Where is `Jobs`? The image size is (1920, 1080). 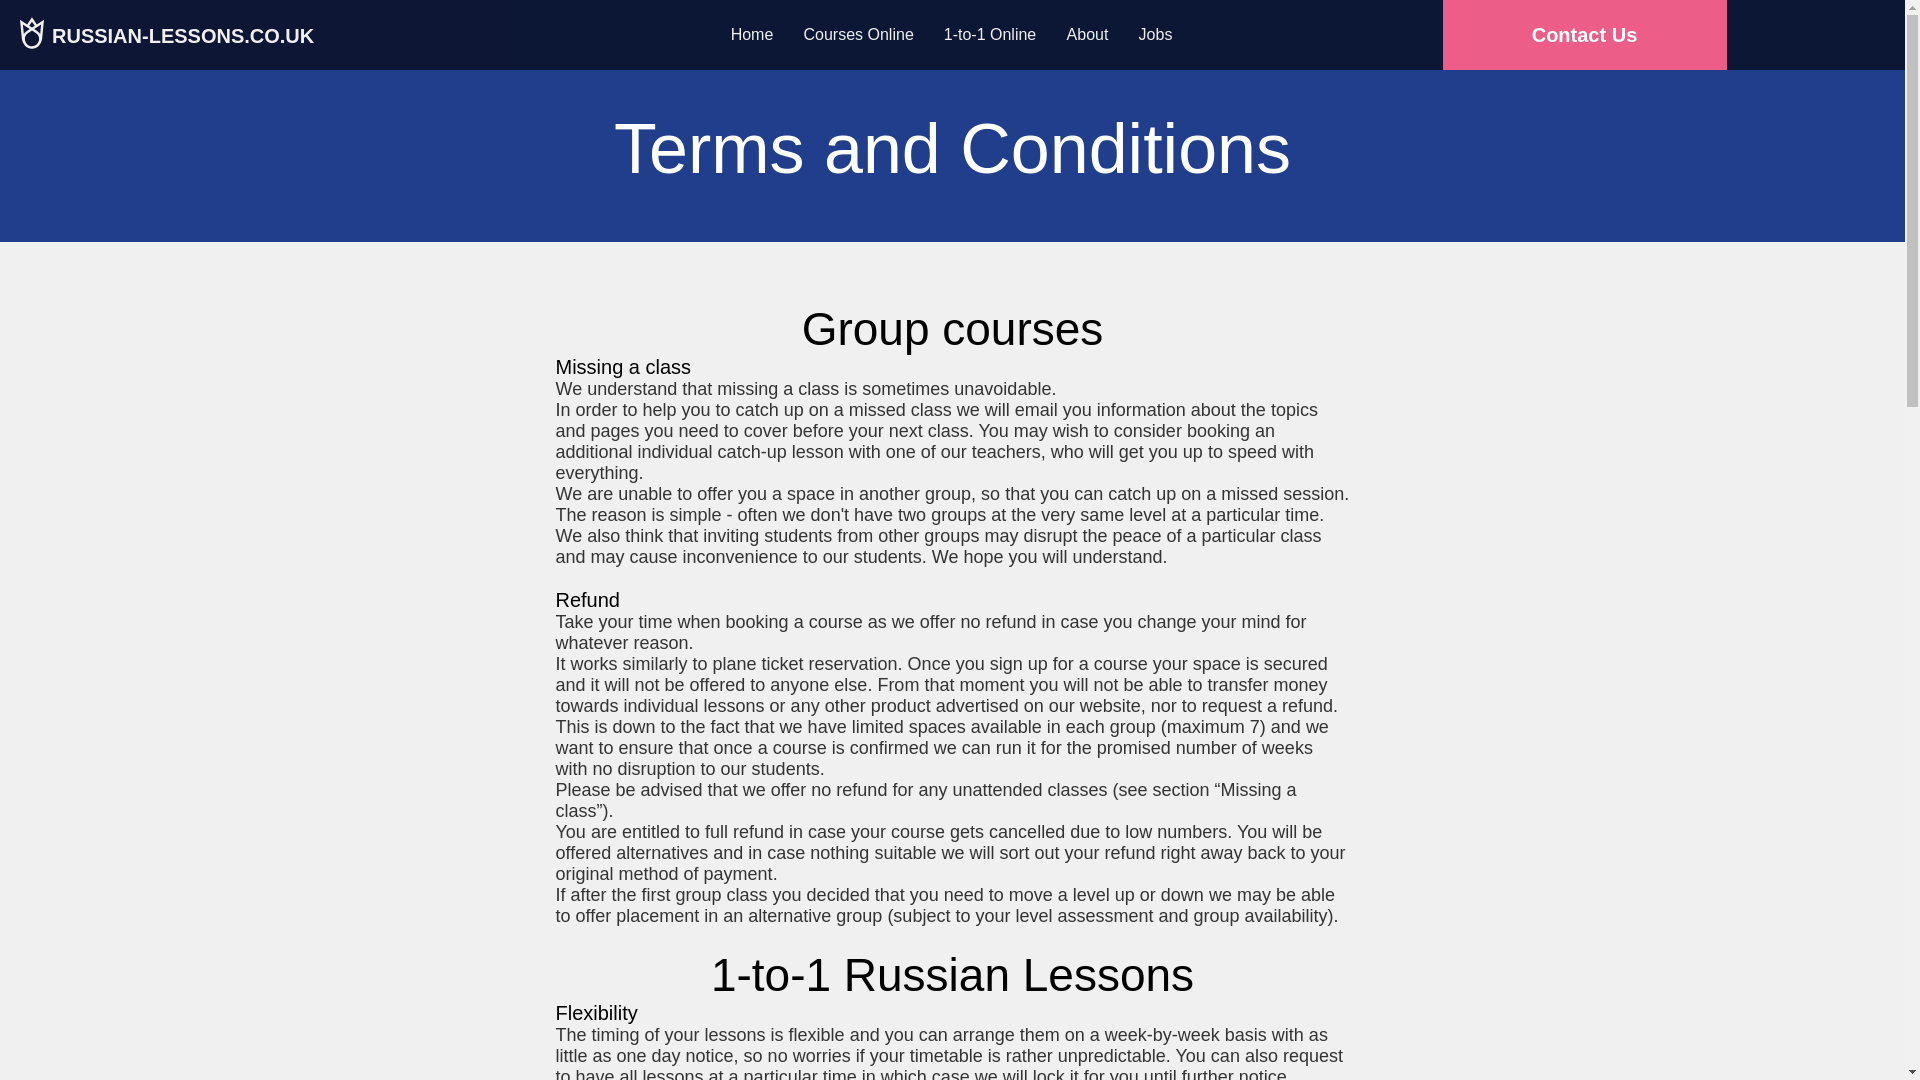 Jobs is located at coordinates (1156, 34).